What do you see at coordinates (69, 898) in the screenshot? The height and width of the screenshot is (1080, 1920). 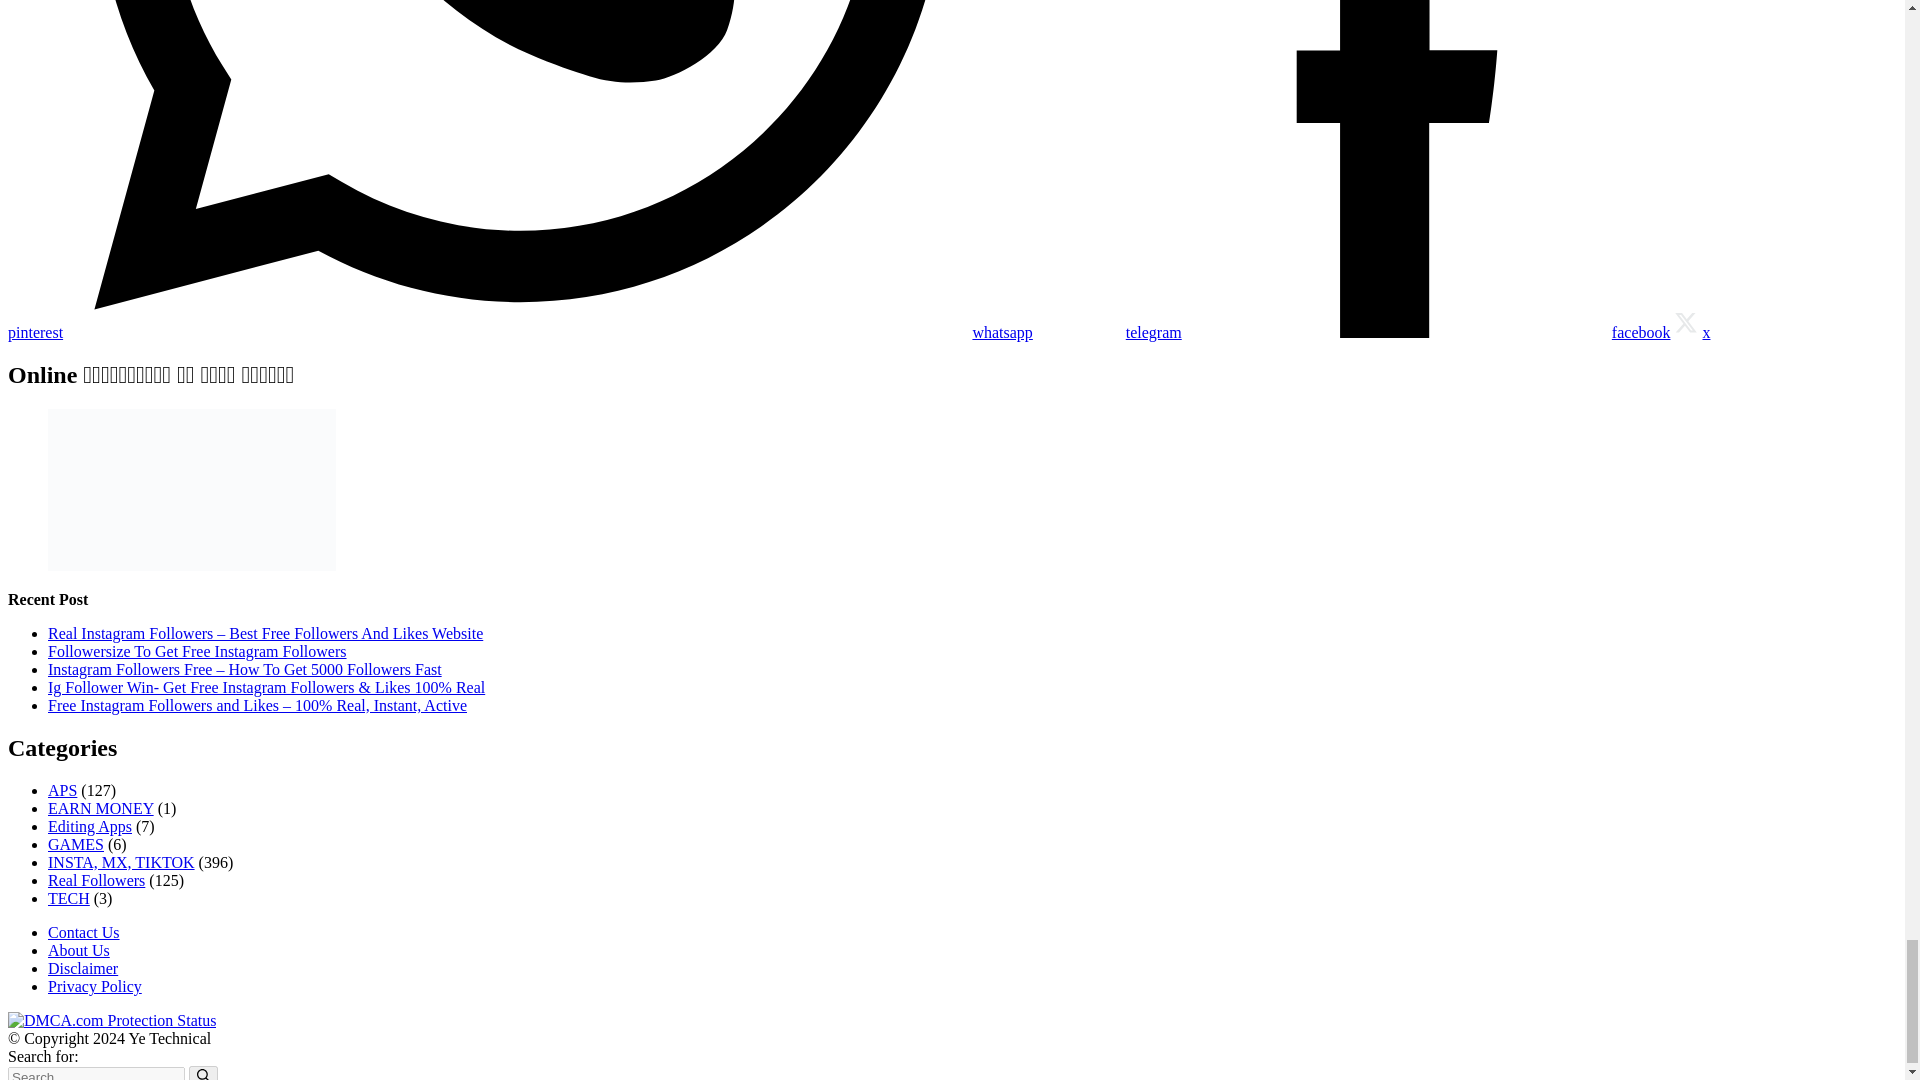 I see `TECH` at bounding box center [69, 898].